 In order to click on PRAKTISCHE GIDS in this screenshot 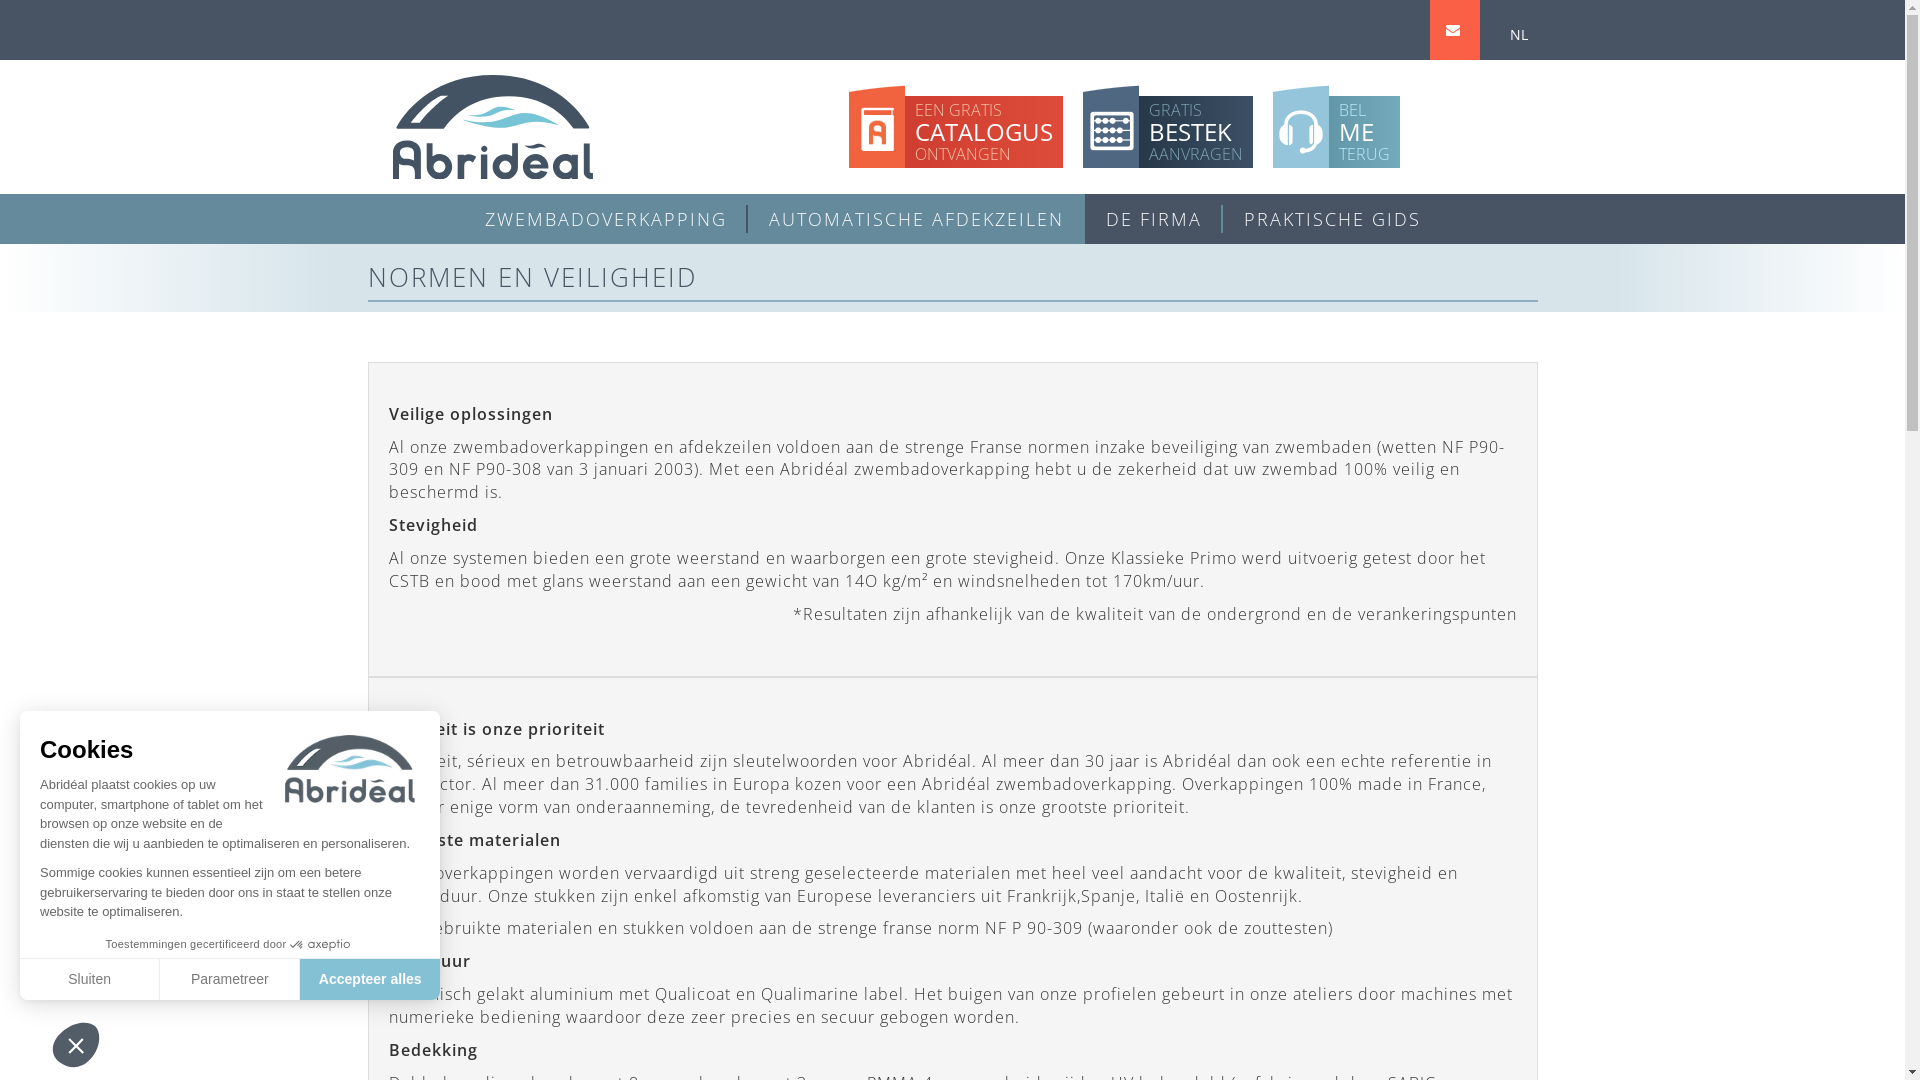, I will do `click(1332, 219)`.